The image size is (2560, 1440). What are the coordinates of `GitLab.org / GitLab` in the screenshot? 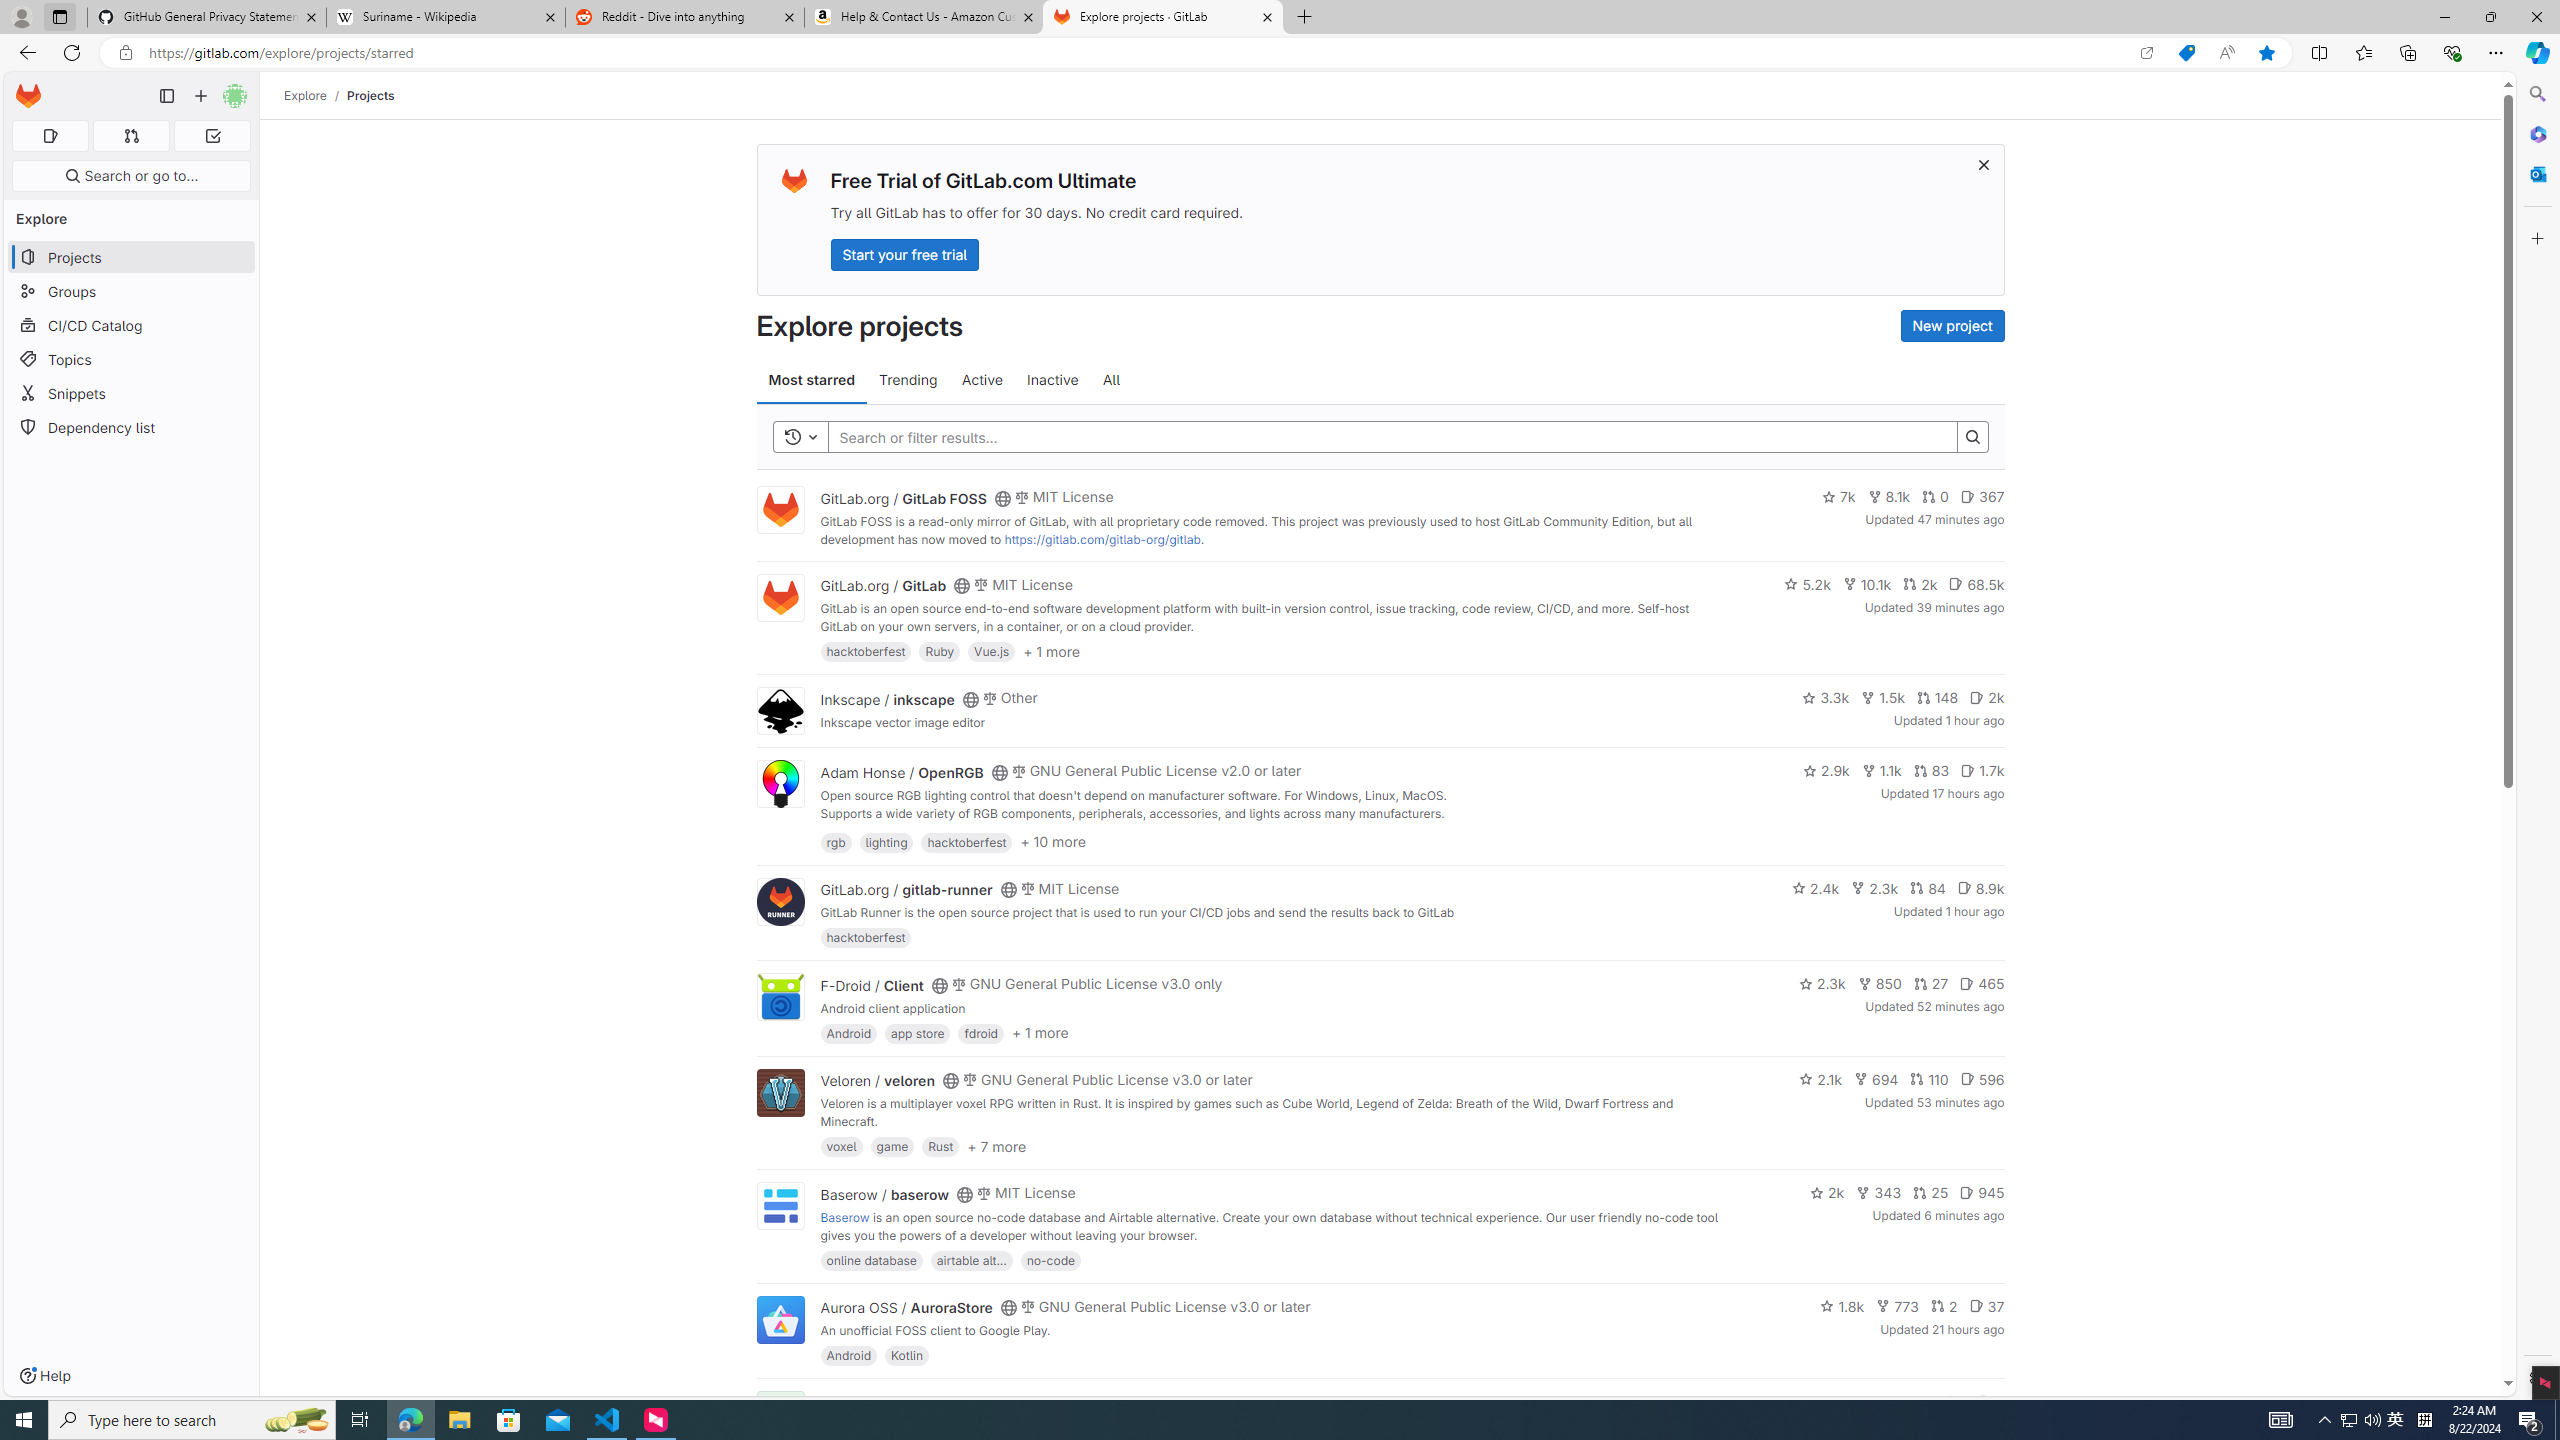 It's located at (883, 586).